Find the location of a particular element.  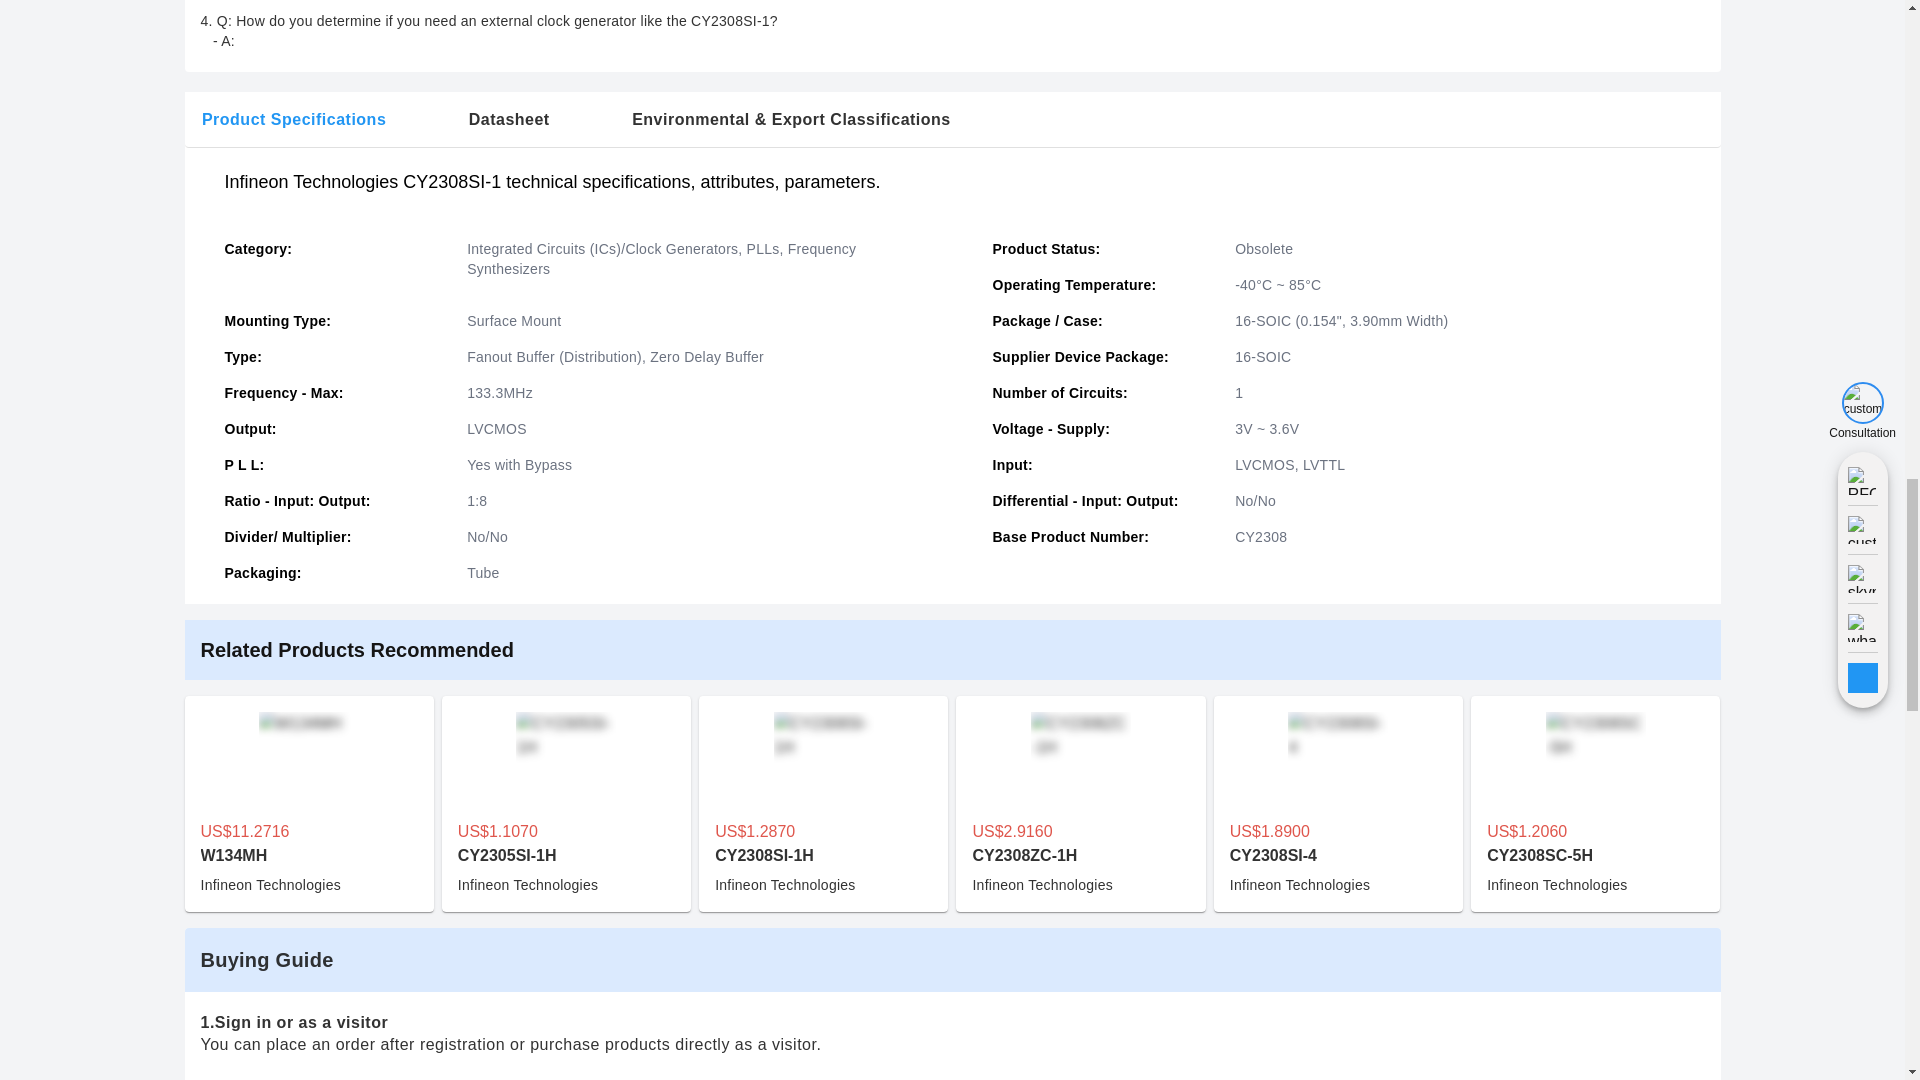

Infineon Technologies CY2308SC-5H IC FANOUT BUFFER 16SOIC is located at coordinates (1595, 804).